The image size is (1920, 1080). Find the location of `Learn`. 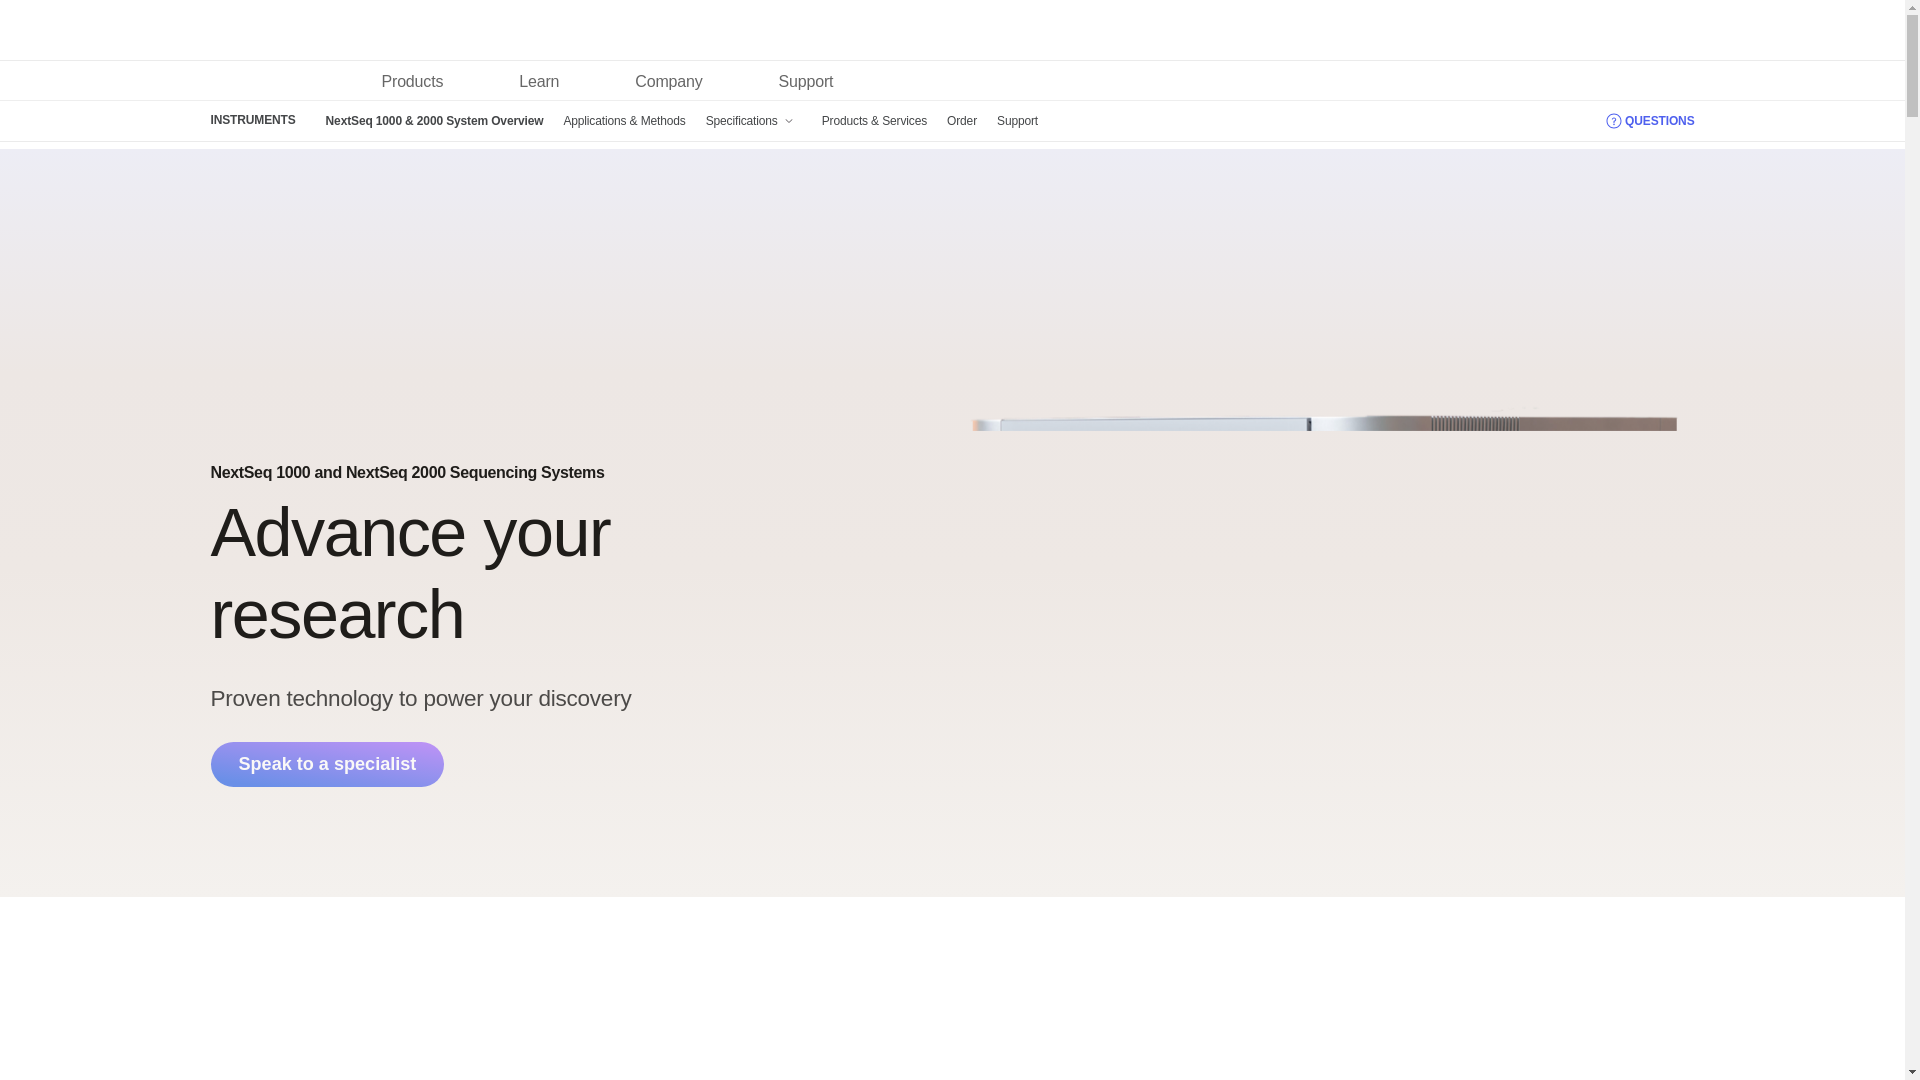

Learn is located at coordinates (539, 81).